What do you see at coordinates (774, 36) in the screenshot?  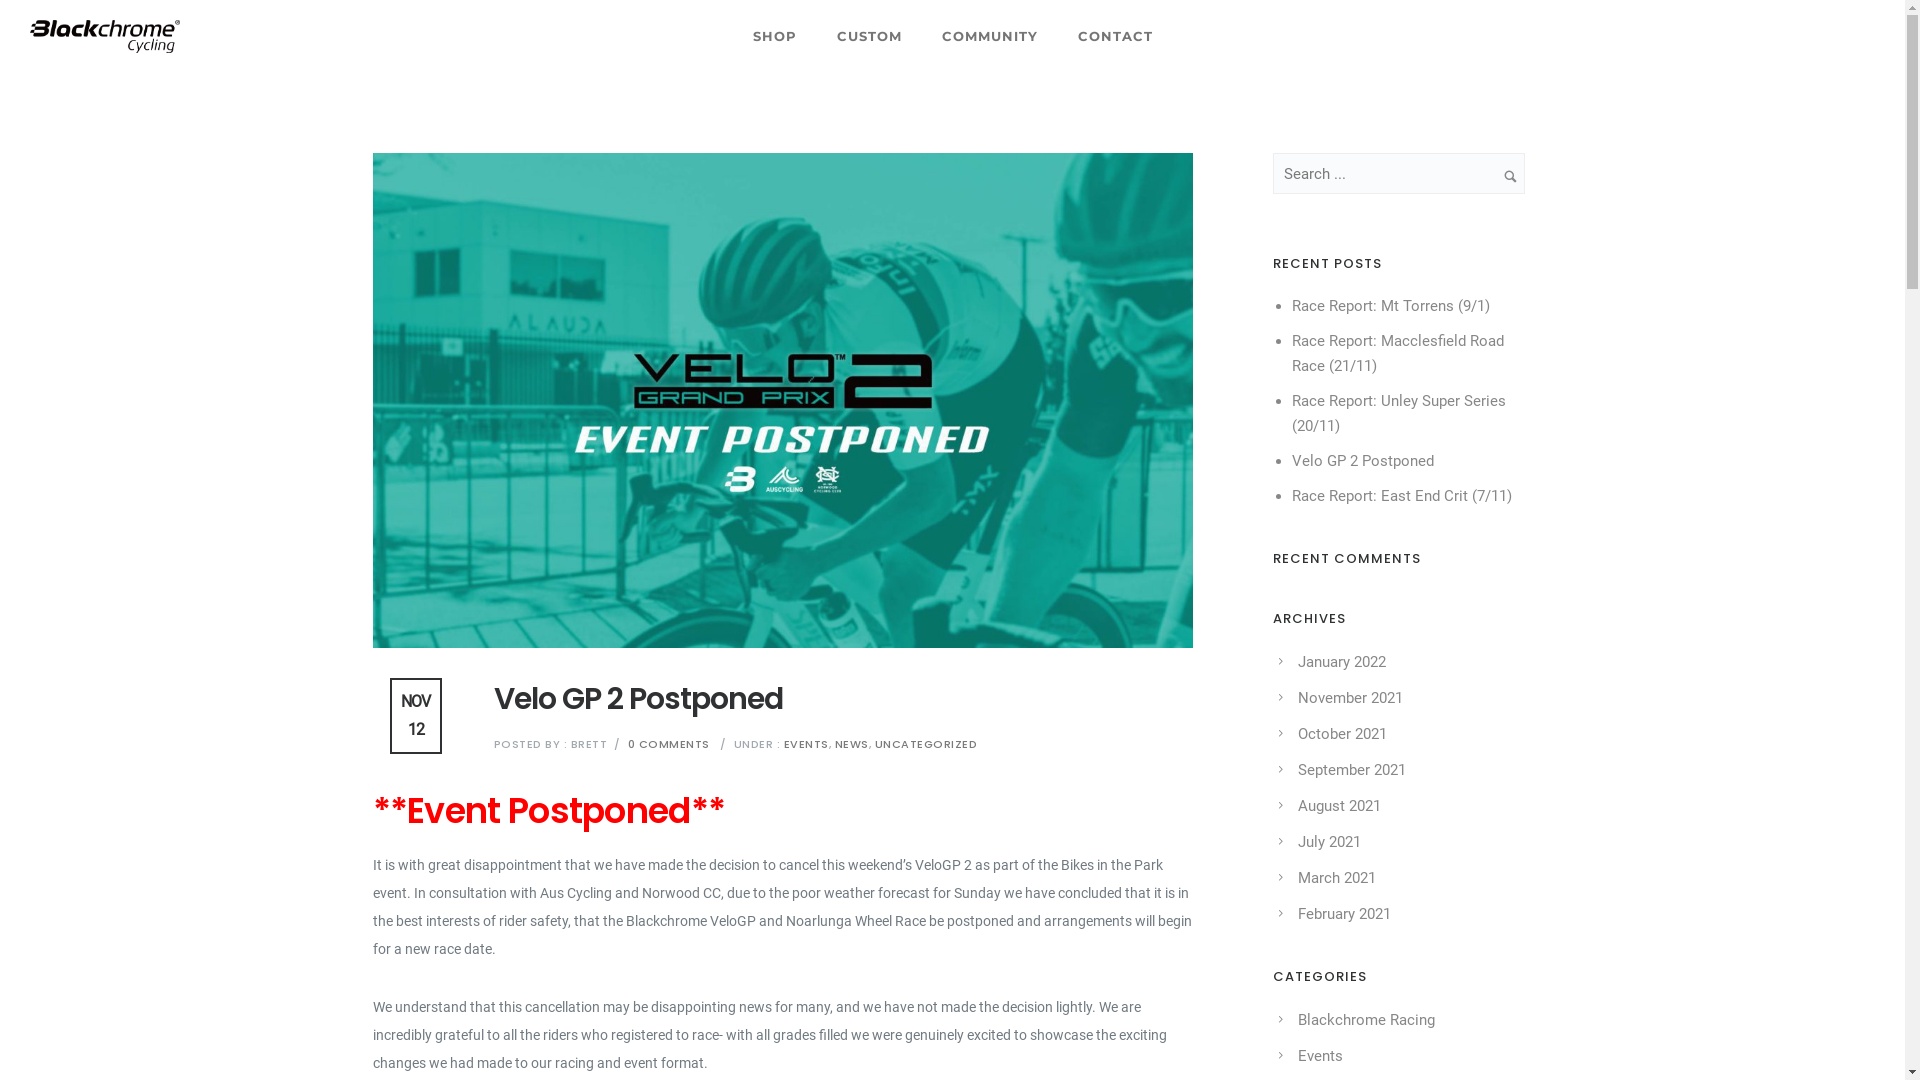 I see `SHOP` at bounding box center [774, 36].